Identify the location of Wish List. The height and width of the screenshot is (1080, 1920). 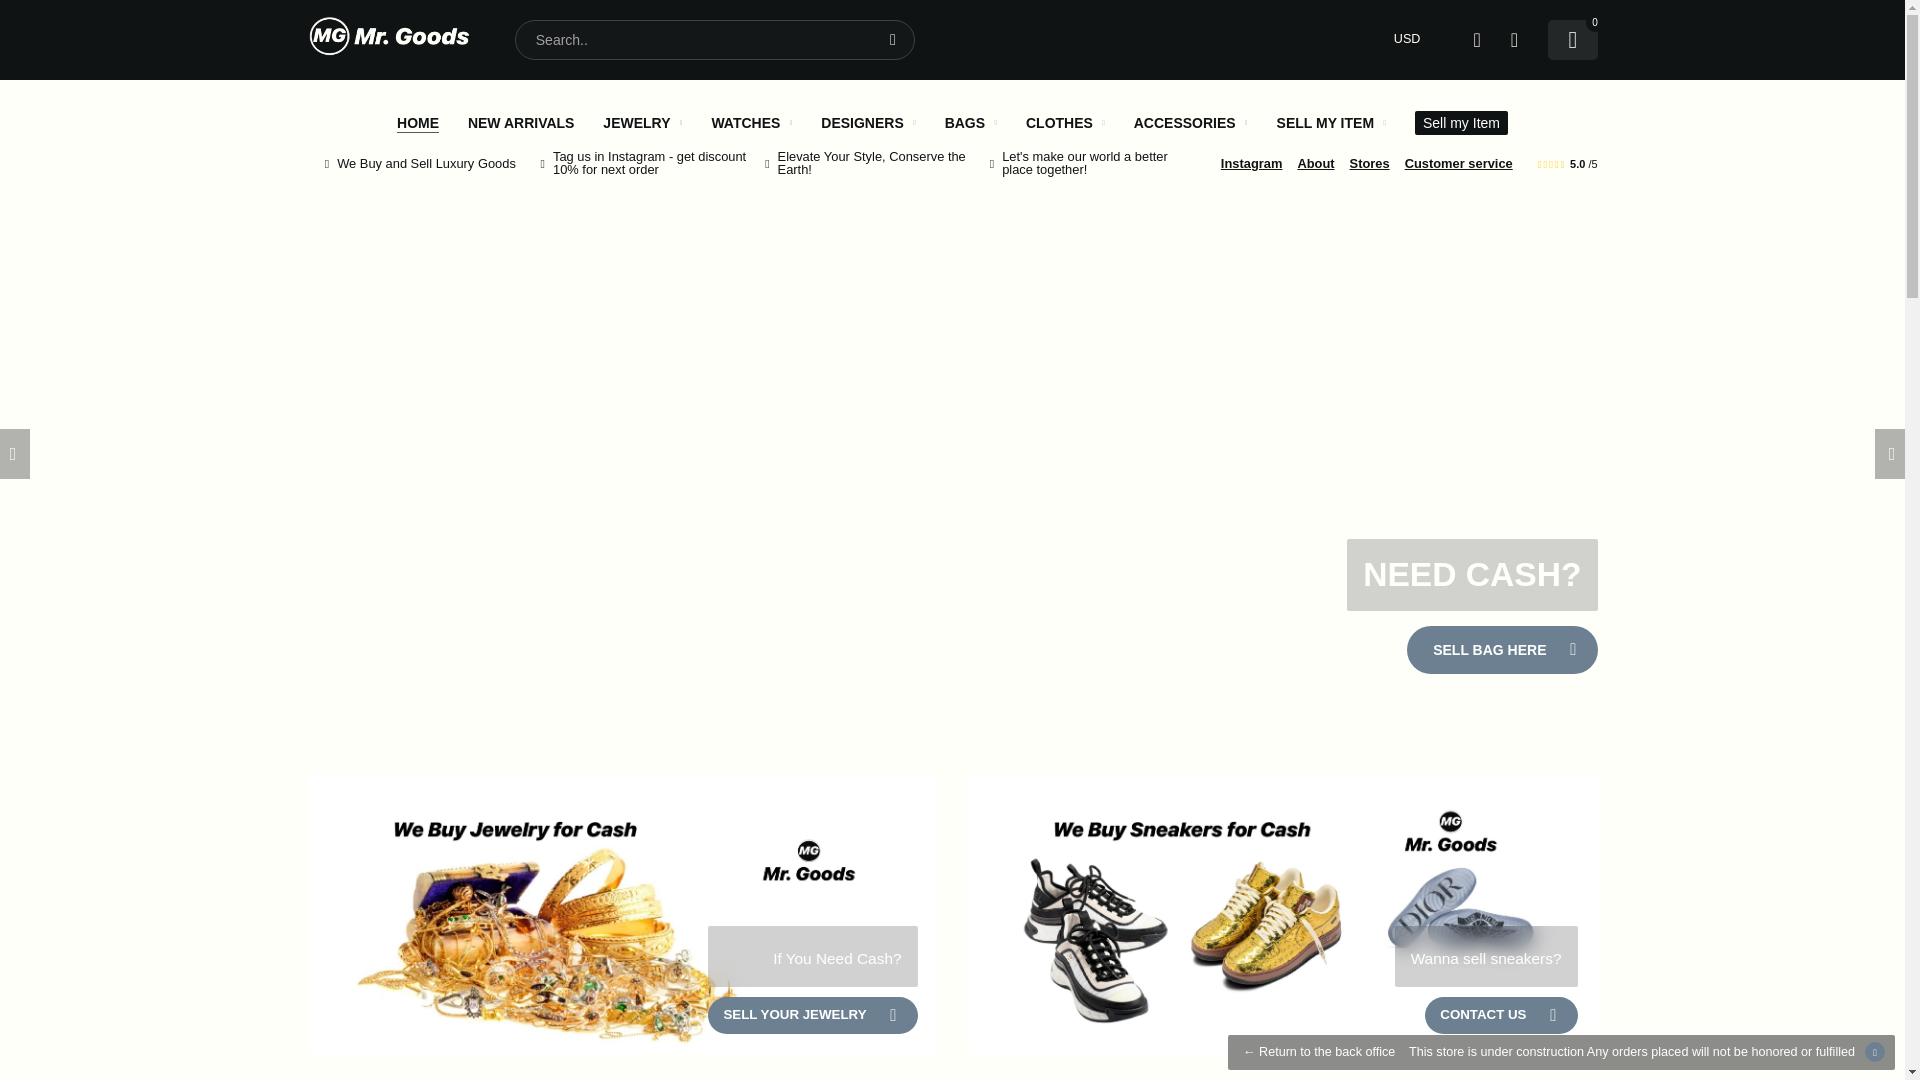
(1512, 40).